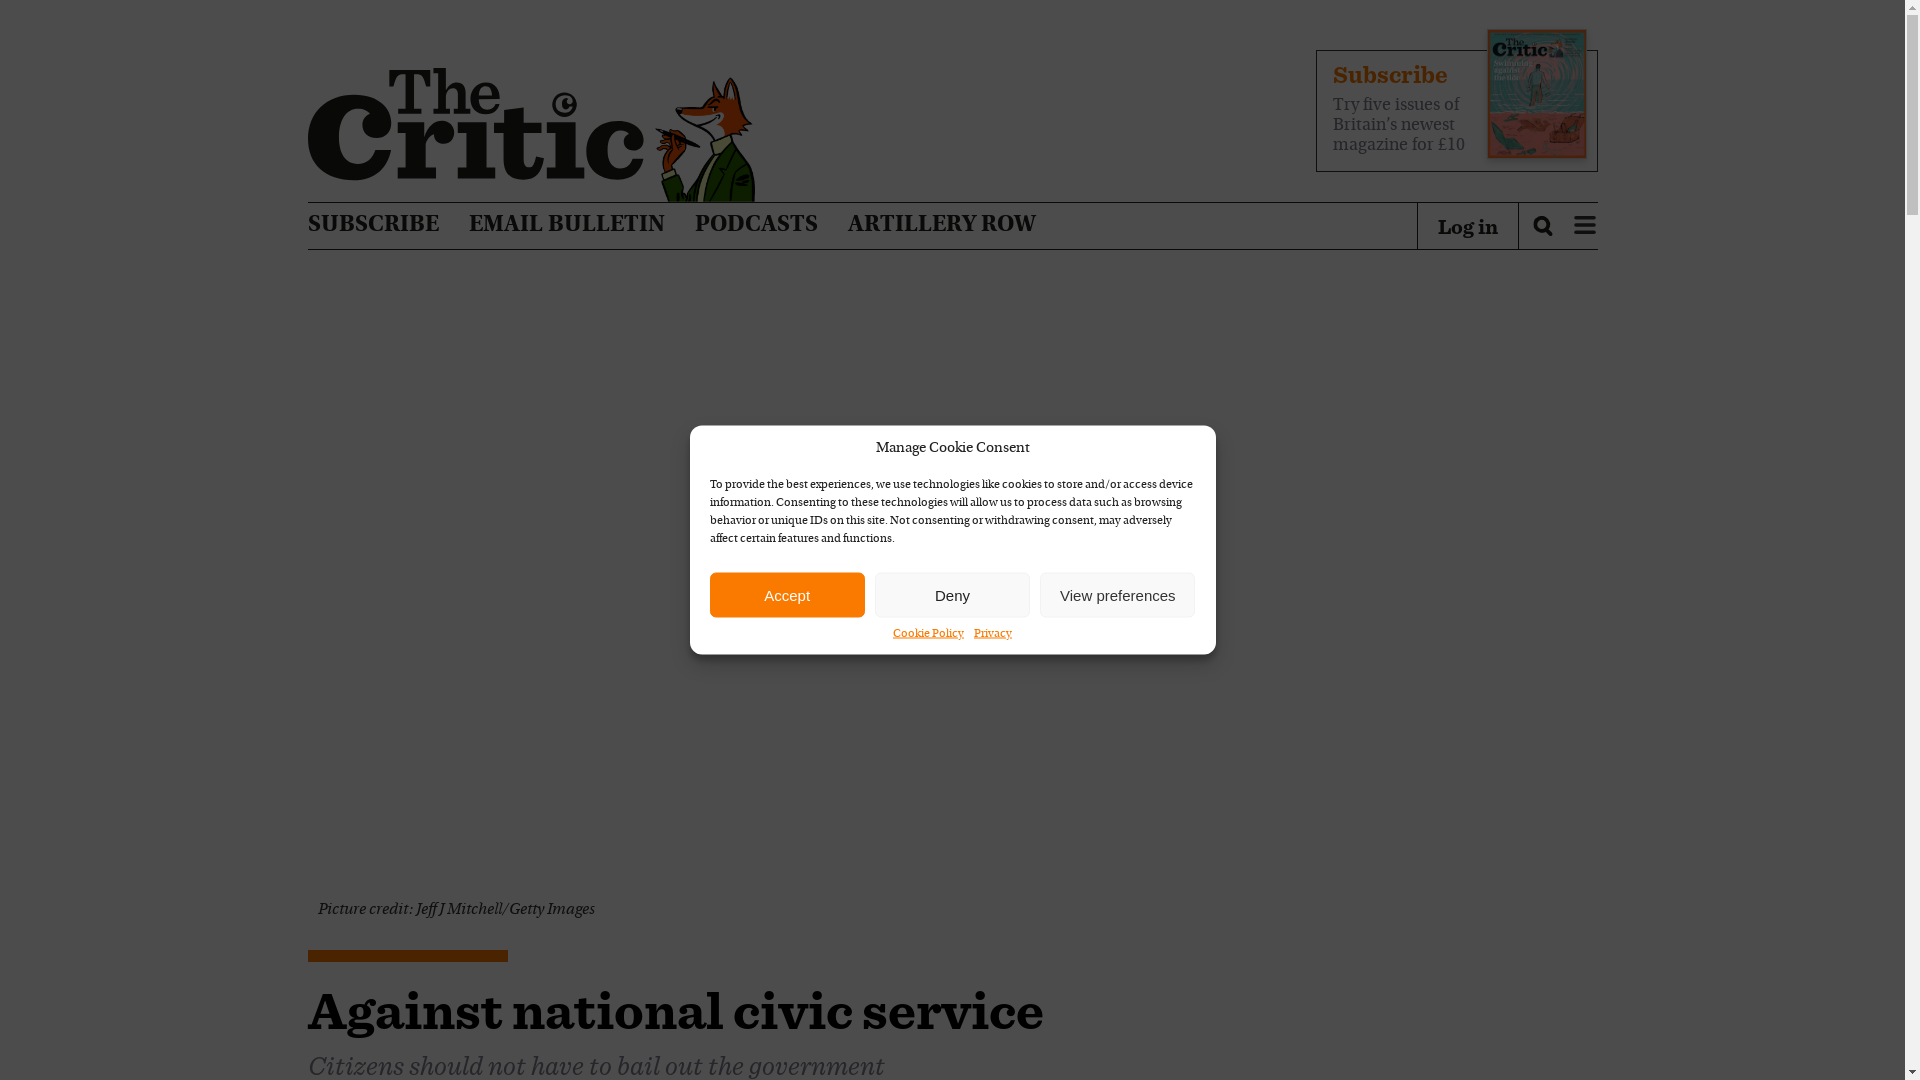 The image size is (1920, 1080). Describe the element at coordinates (1468, 226) in the screenshot. I see `Log in` at that location.